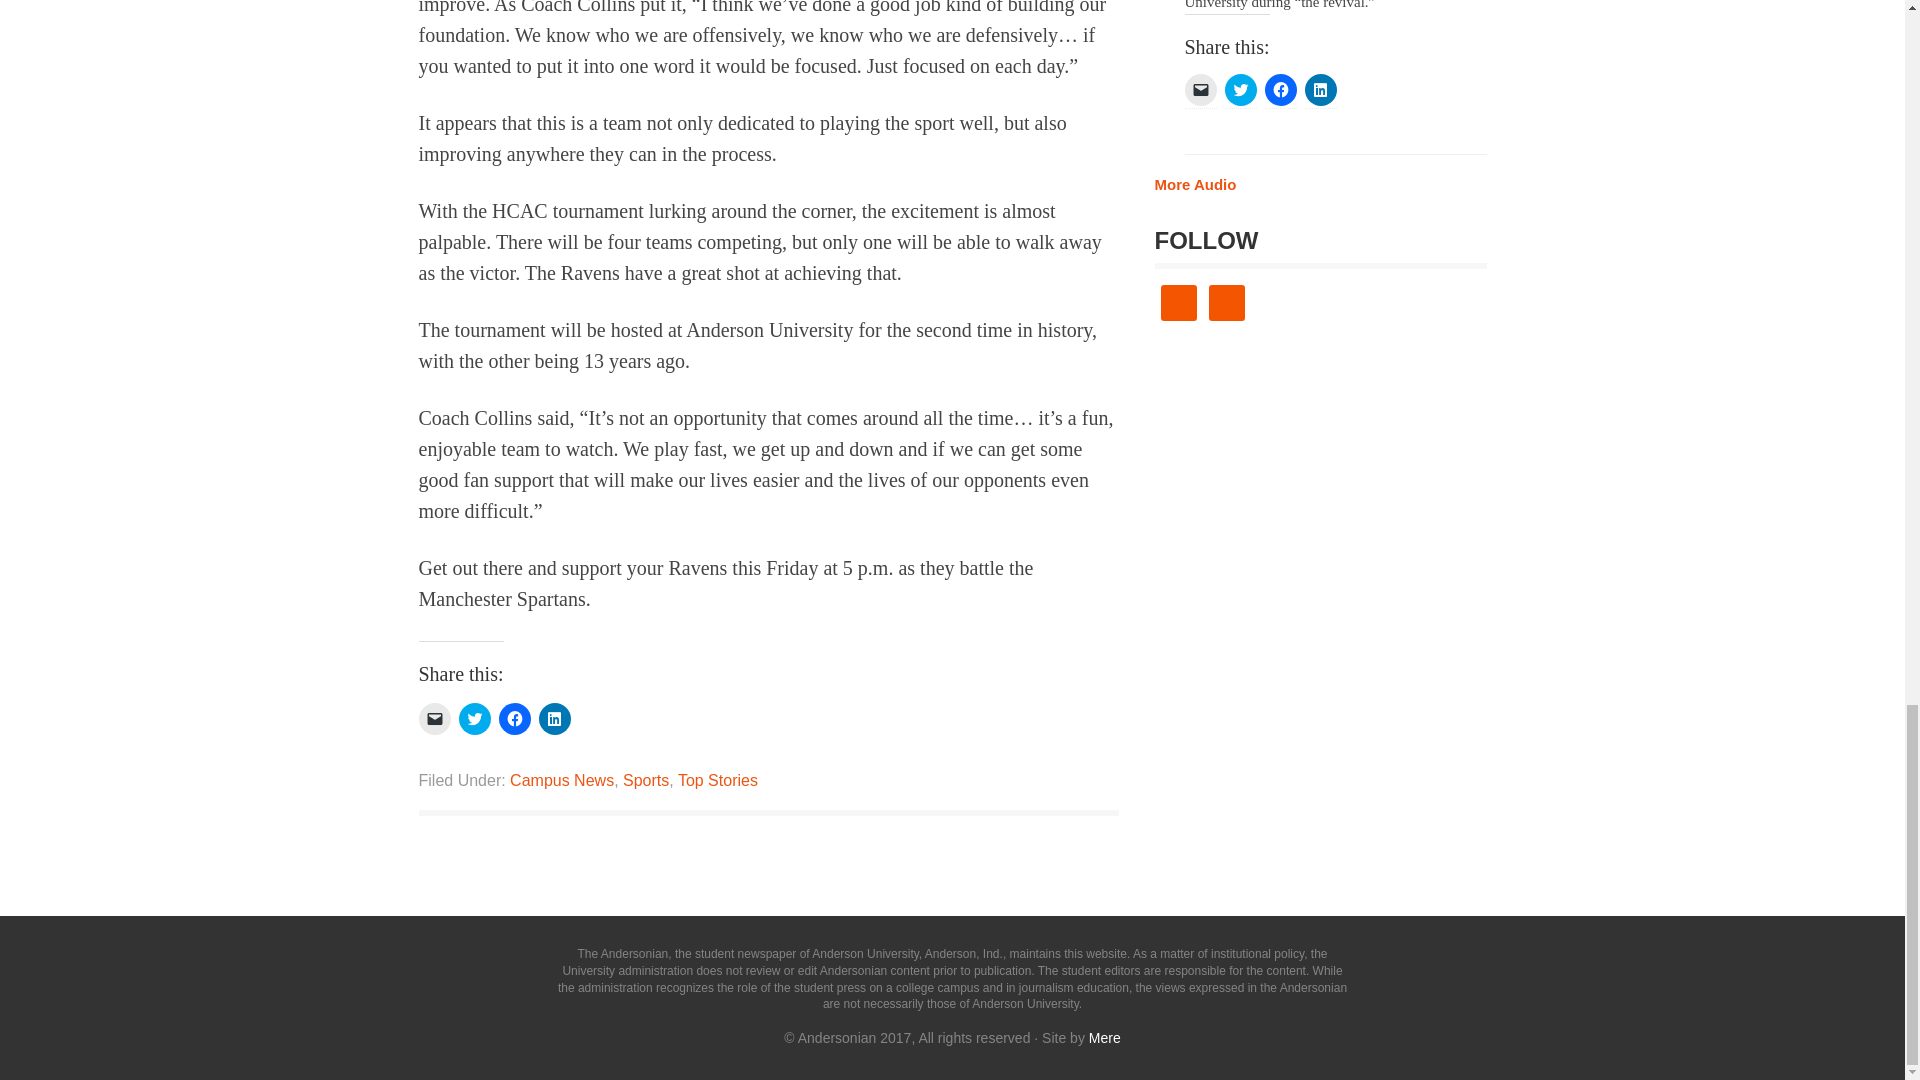  What do you see at coordinates (434, 719) in the screenshot?
I see `Click to email a link to a friend` at bounding box center [434, 719].